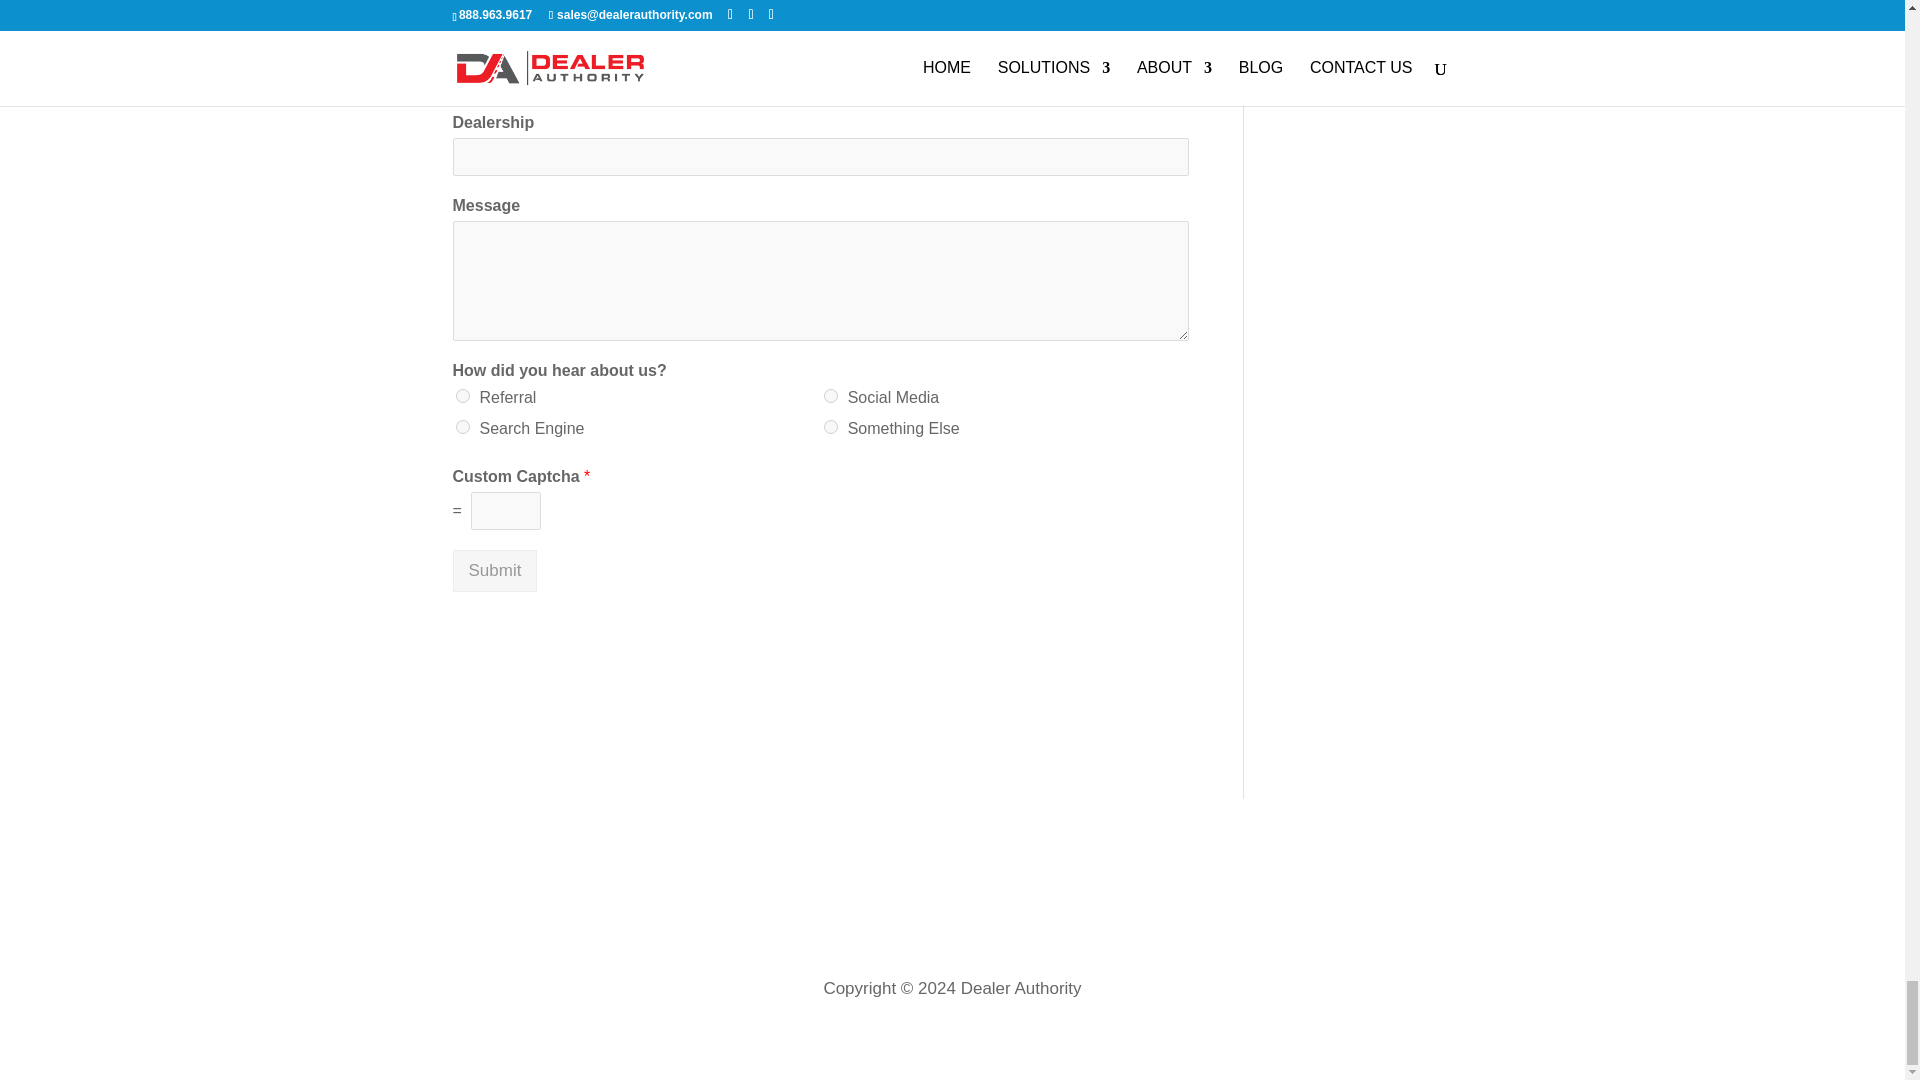  I want to click on Social Media, so click(830, 395).